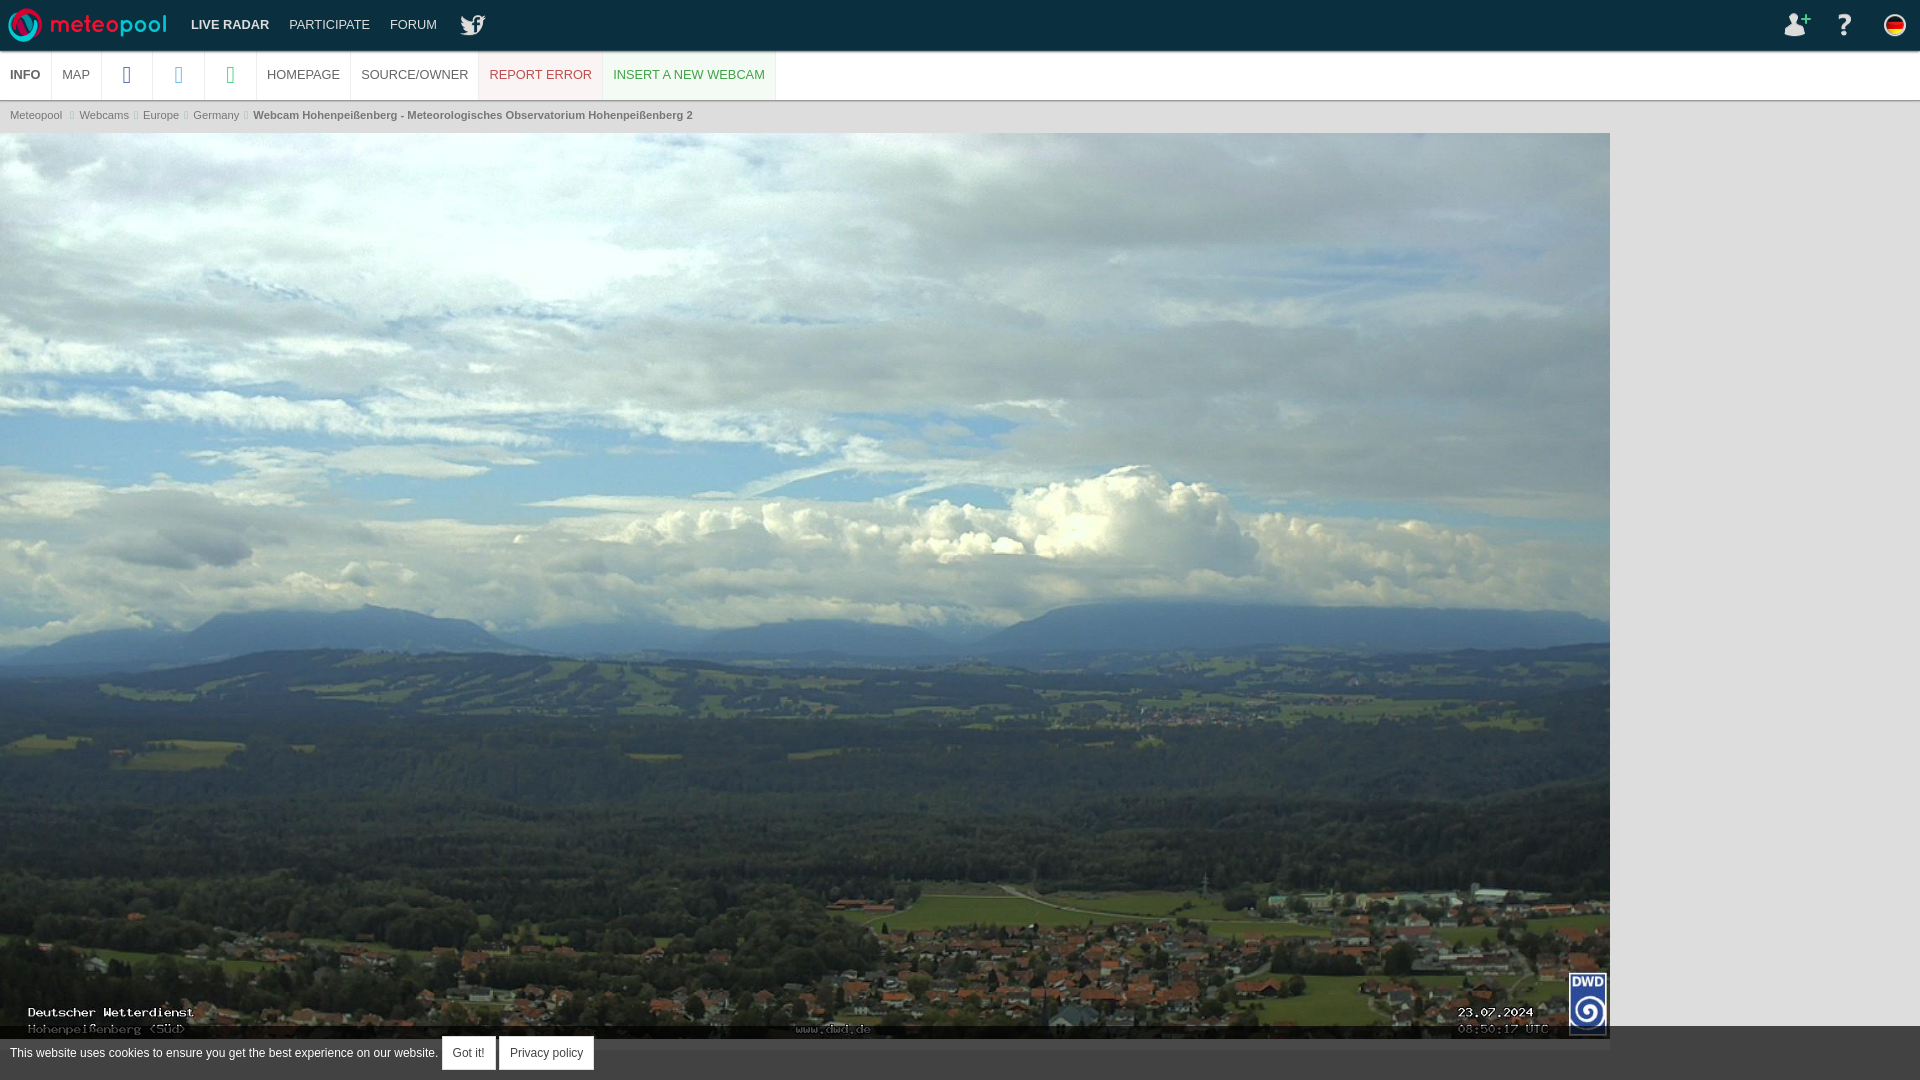 This screenshot has height=1080, width=1920. What do you see at coordinates (26, 74) in the screenshot?
I see `INFO` at bounding box center [26, 74].